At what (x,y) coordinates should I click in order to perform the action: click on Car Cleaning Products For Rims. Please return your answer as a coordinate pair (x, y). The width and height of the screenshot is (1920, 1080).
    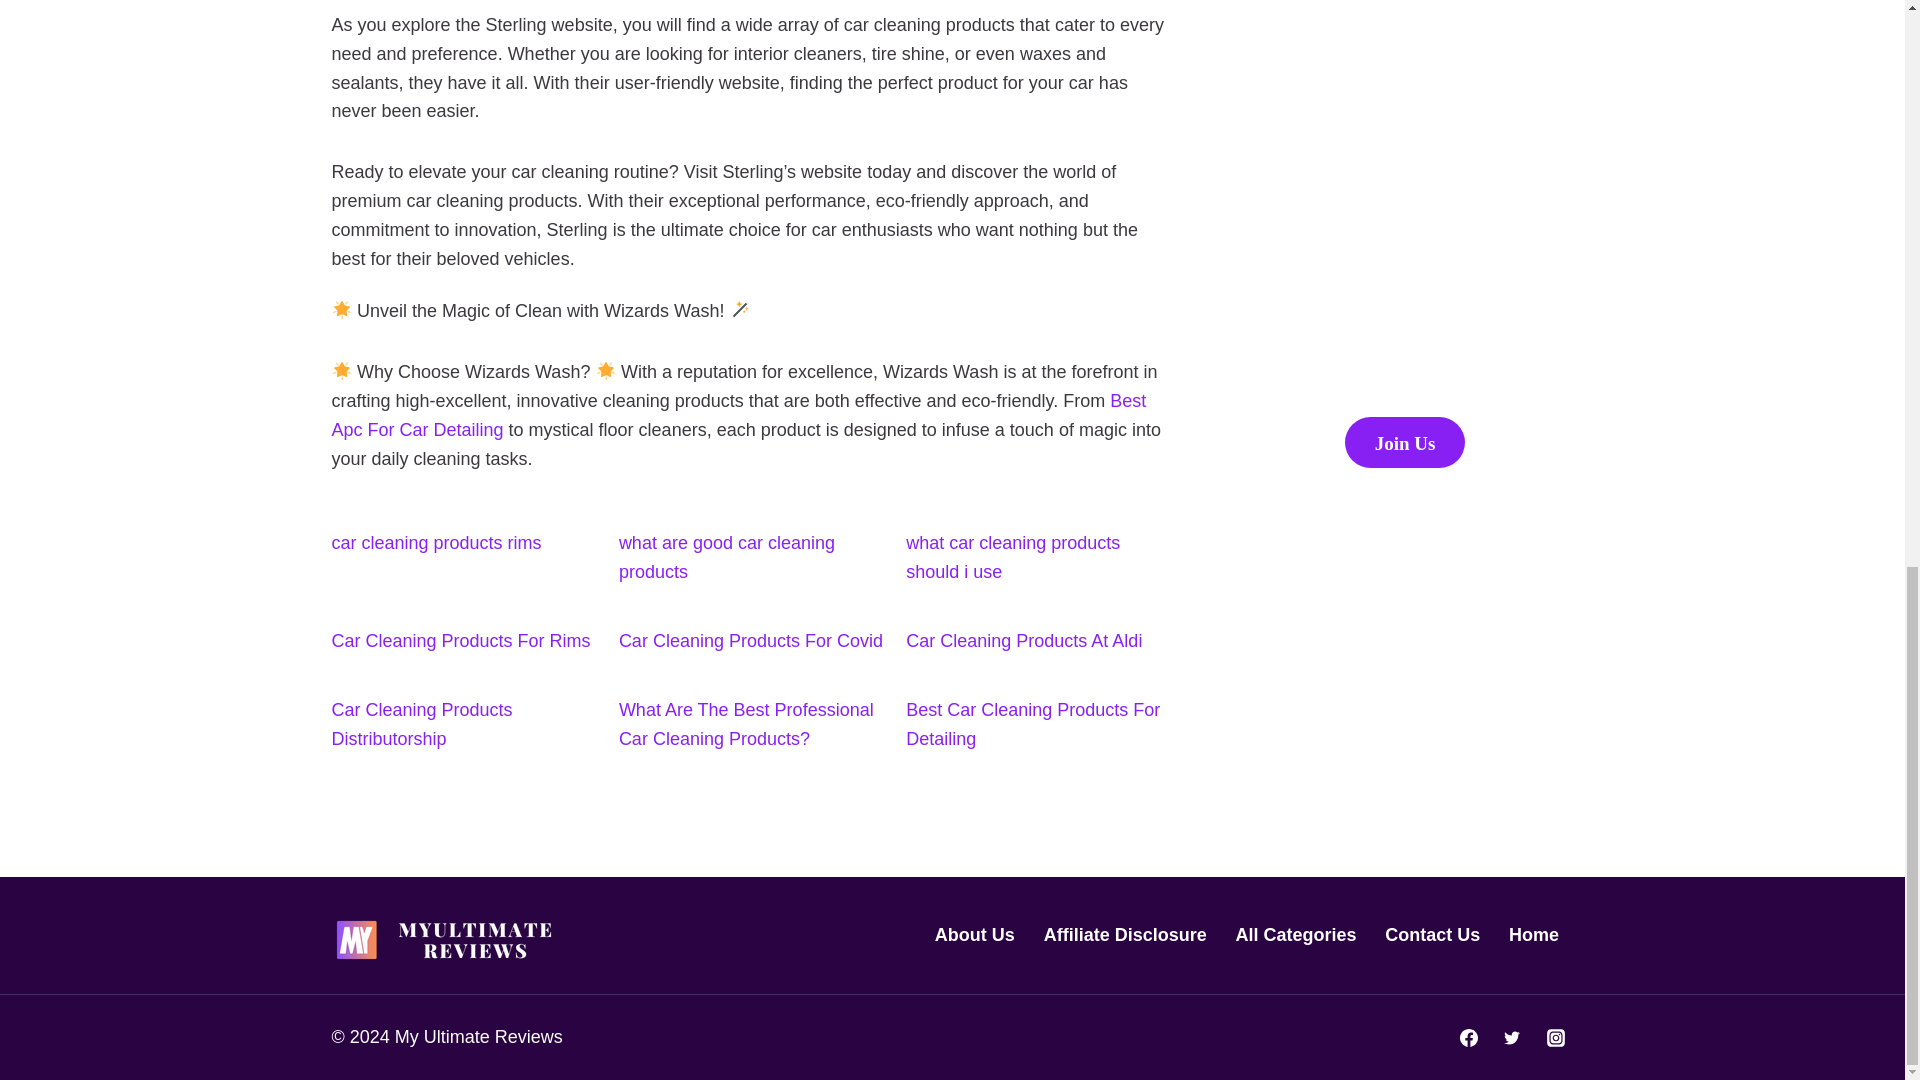
    Looking at the image, I should click on (462, 640).